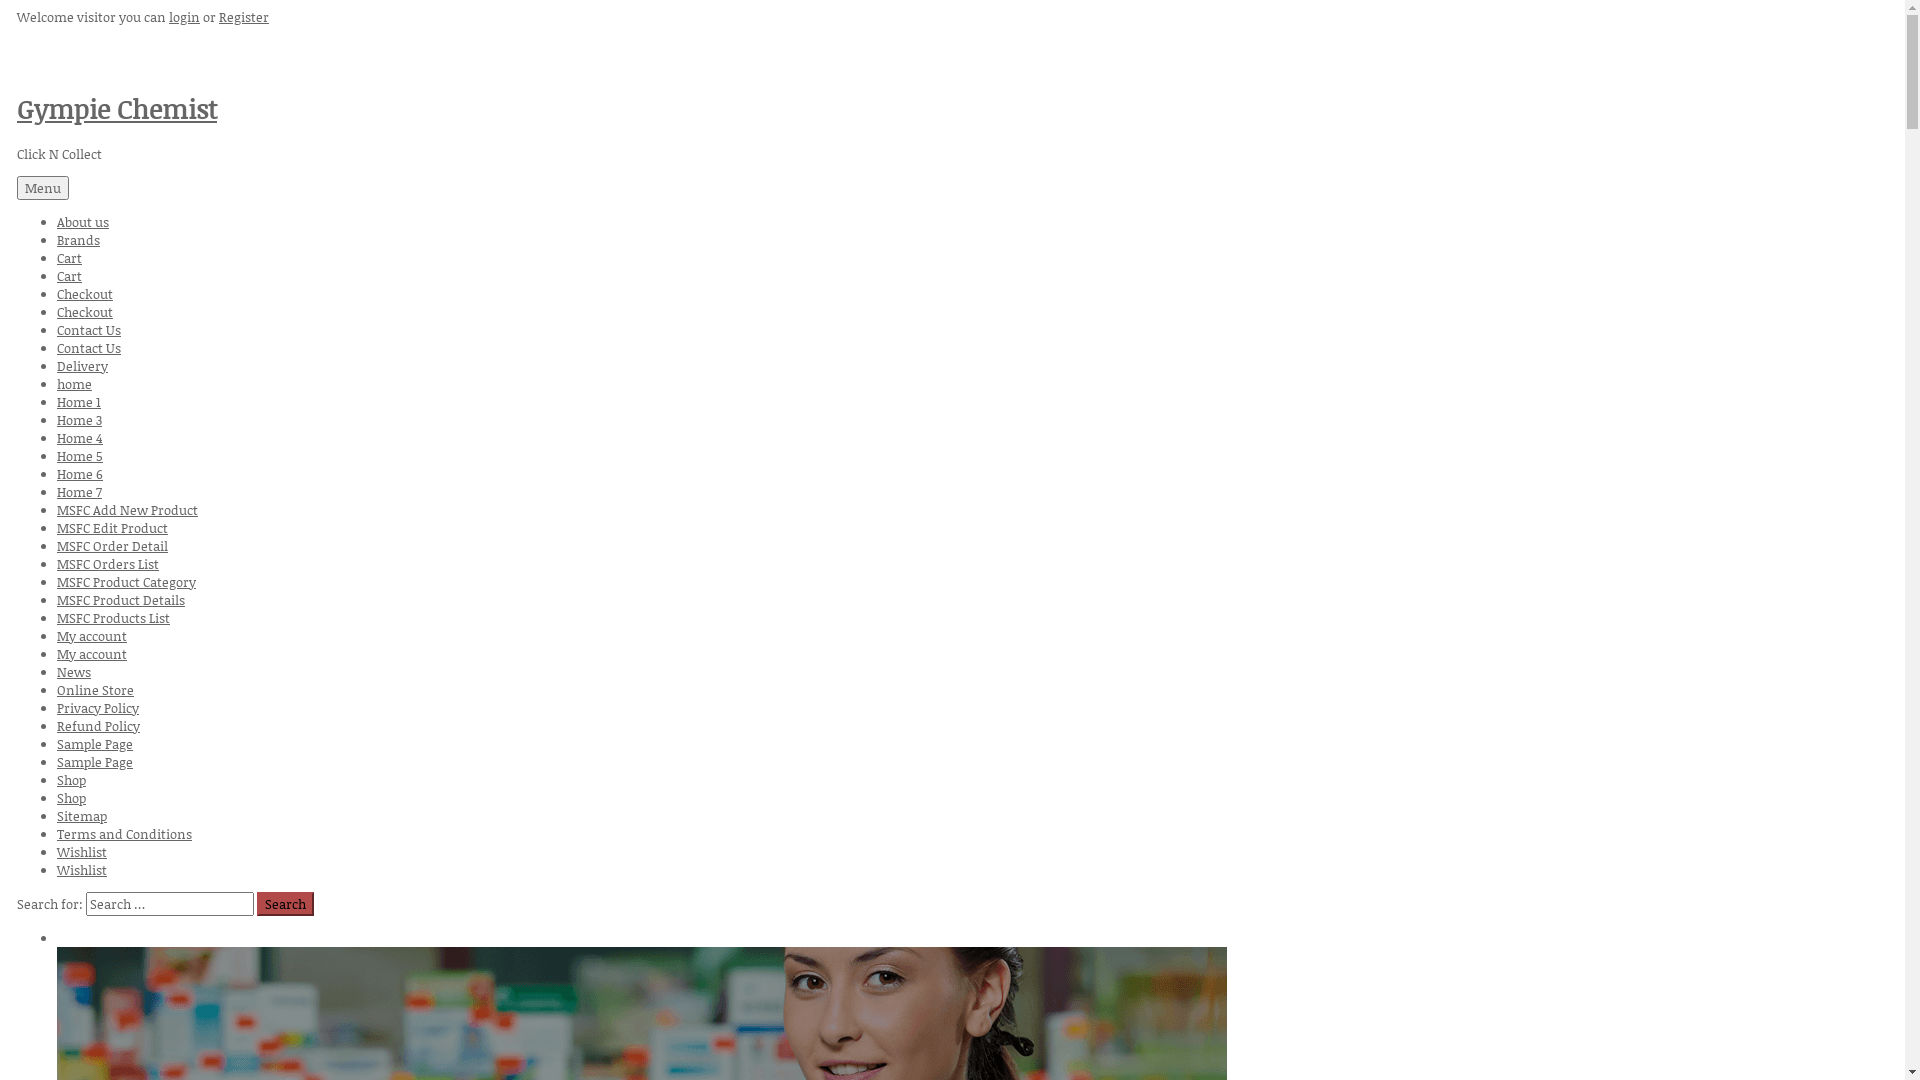 The height and width of the screenshot is (1080, 1920). I want to click on Wishlist, so click(82, 870).